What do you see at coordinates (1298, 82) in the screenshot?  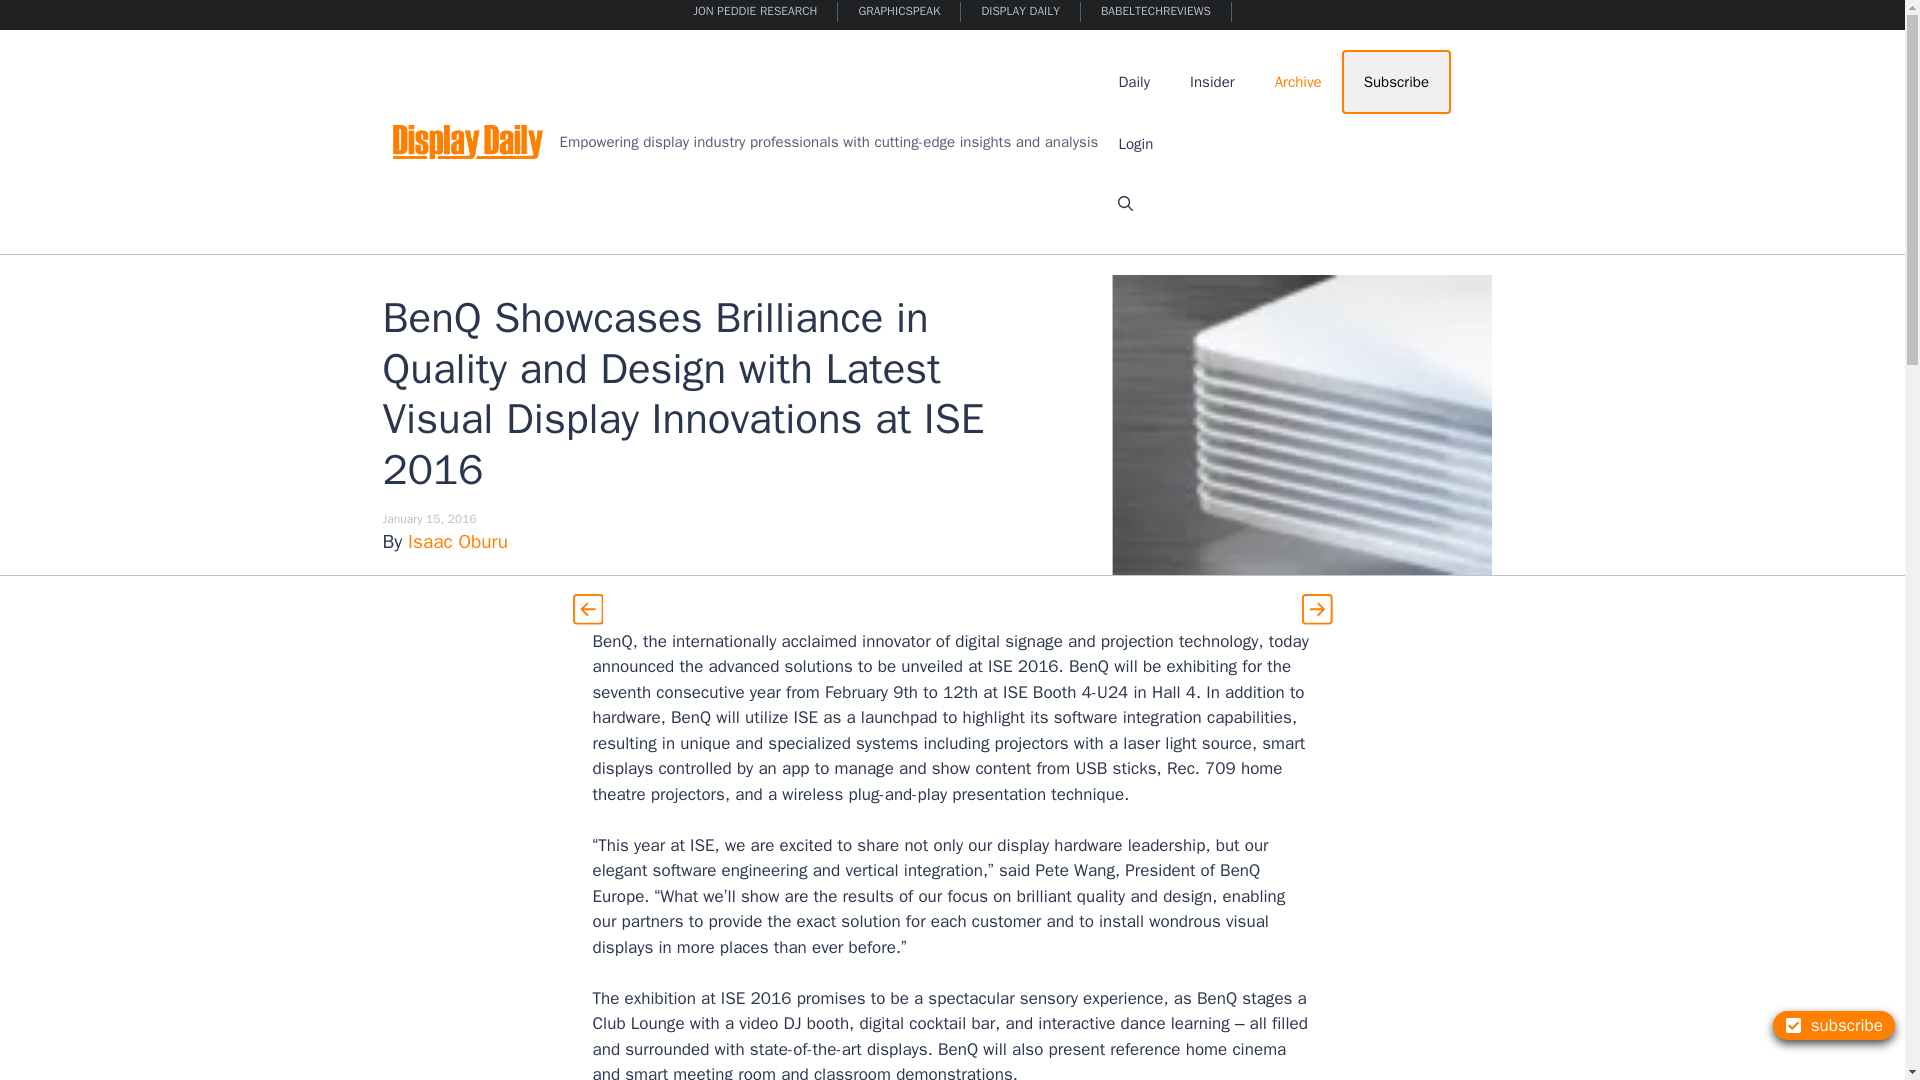 I see `Archive` at bounding box center [1298, 82].